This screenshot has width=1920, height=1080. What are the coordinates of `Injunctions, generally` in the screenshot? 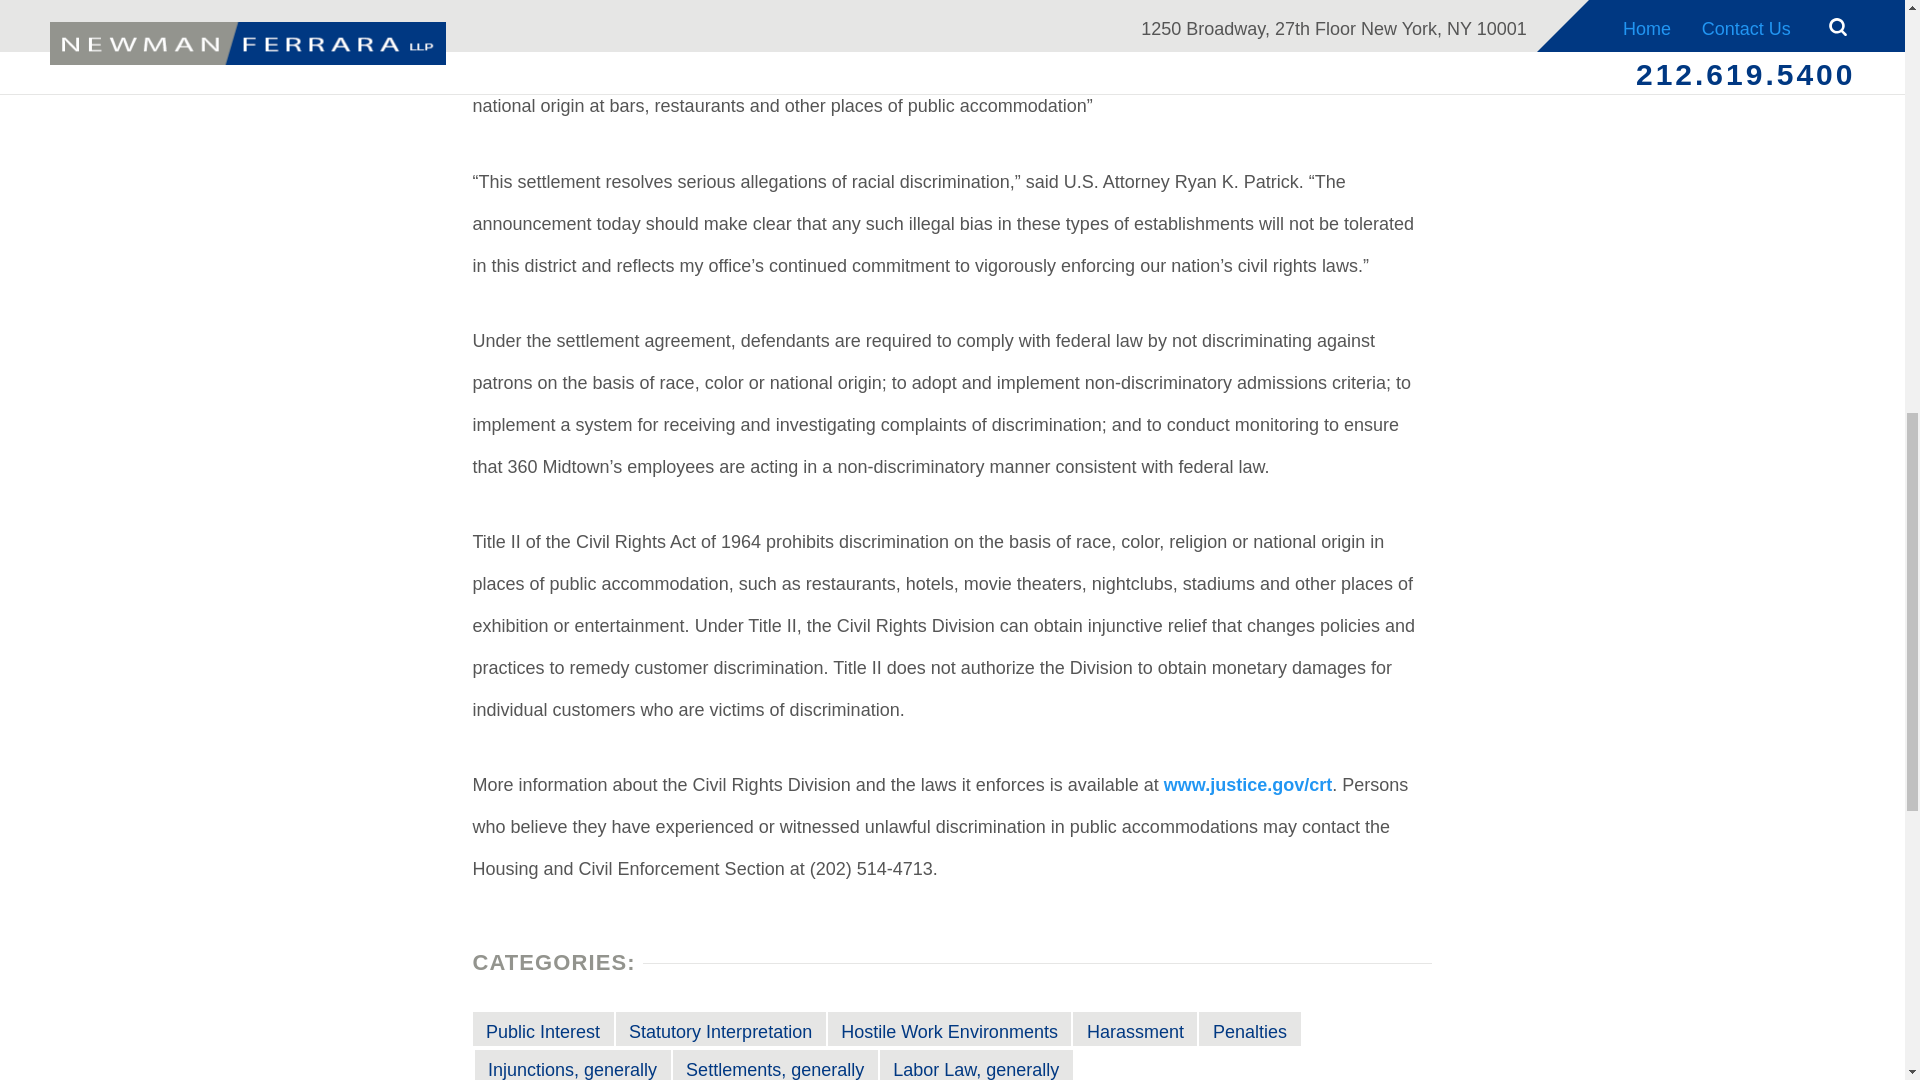 It's located at (572, 1064).